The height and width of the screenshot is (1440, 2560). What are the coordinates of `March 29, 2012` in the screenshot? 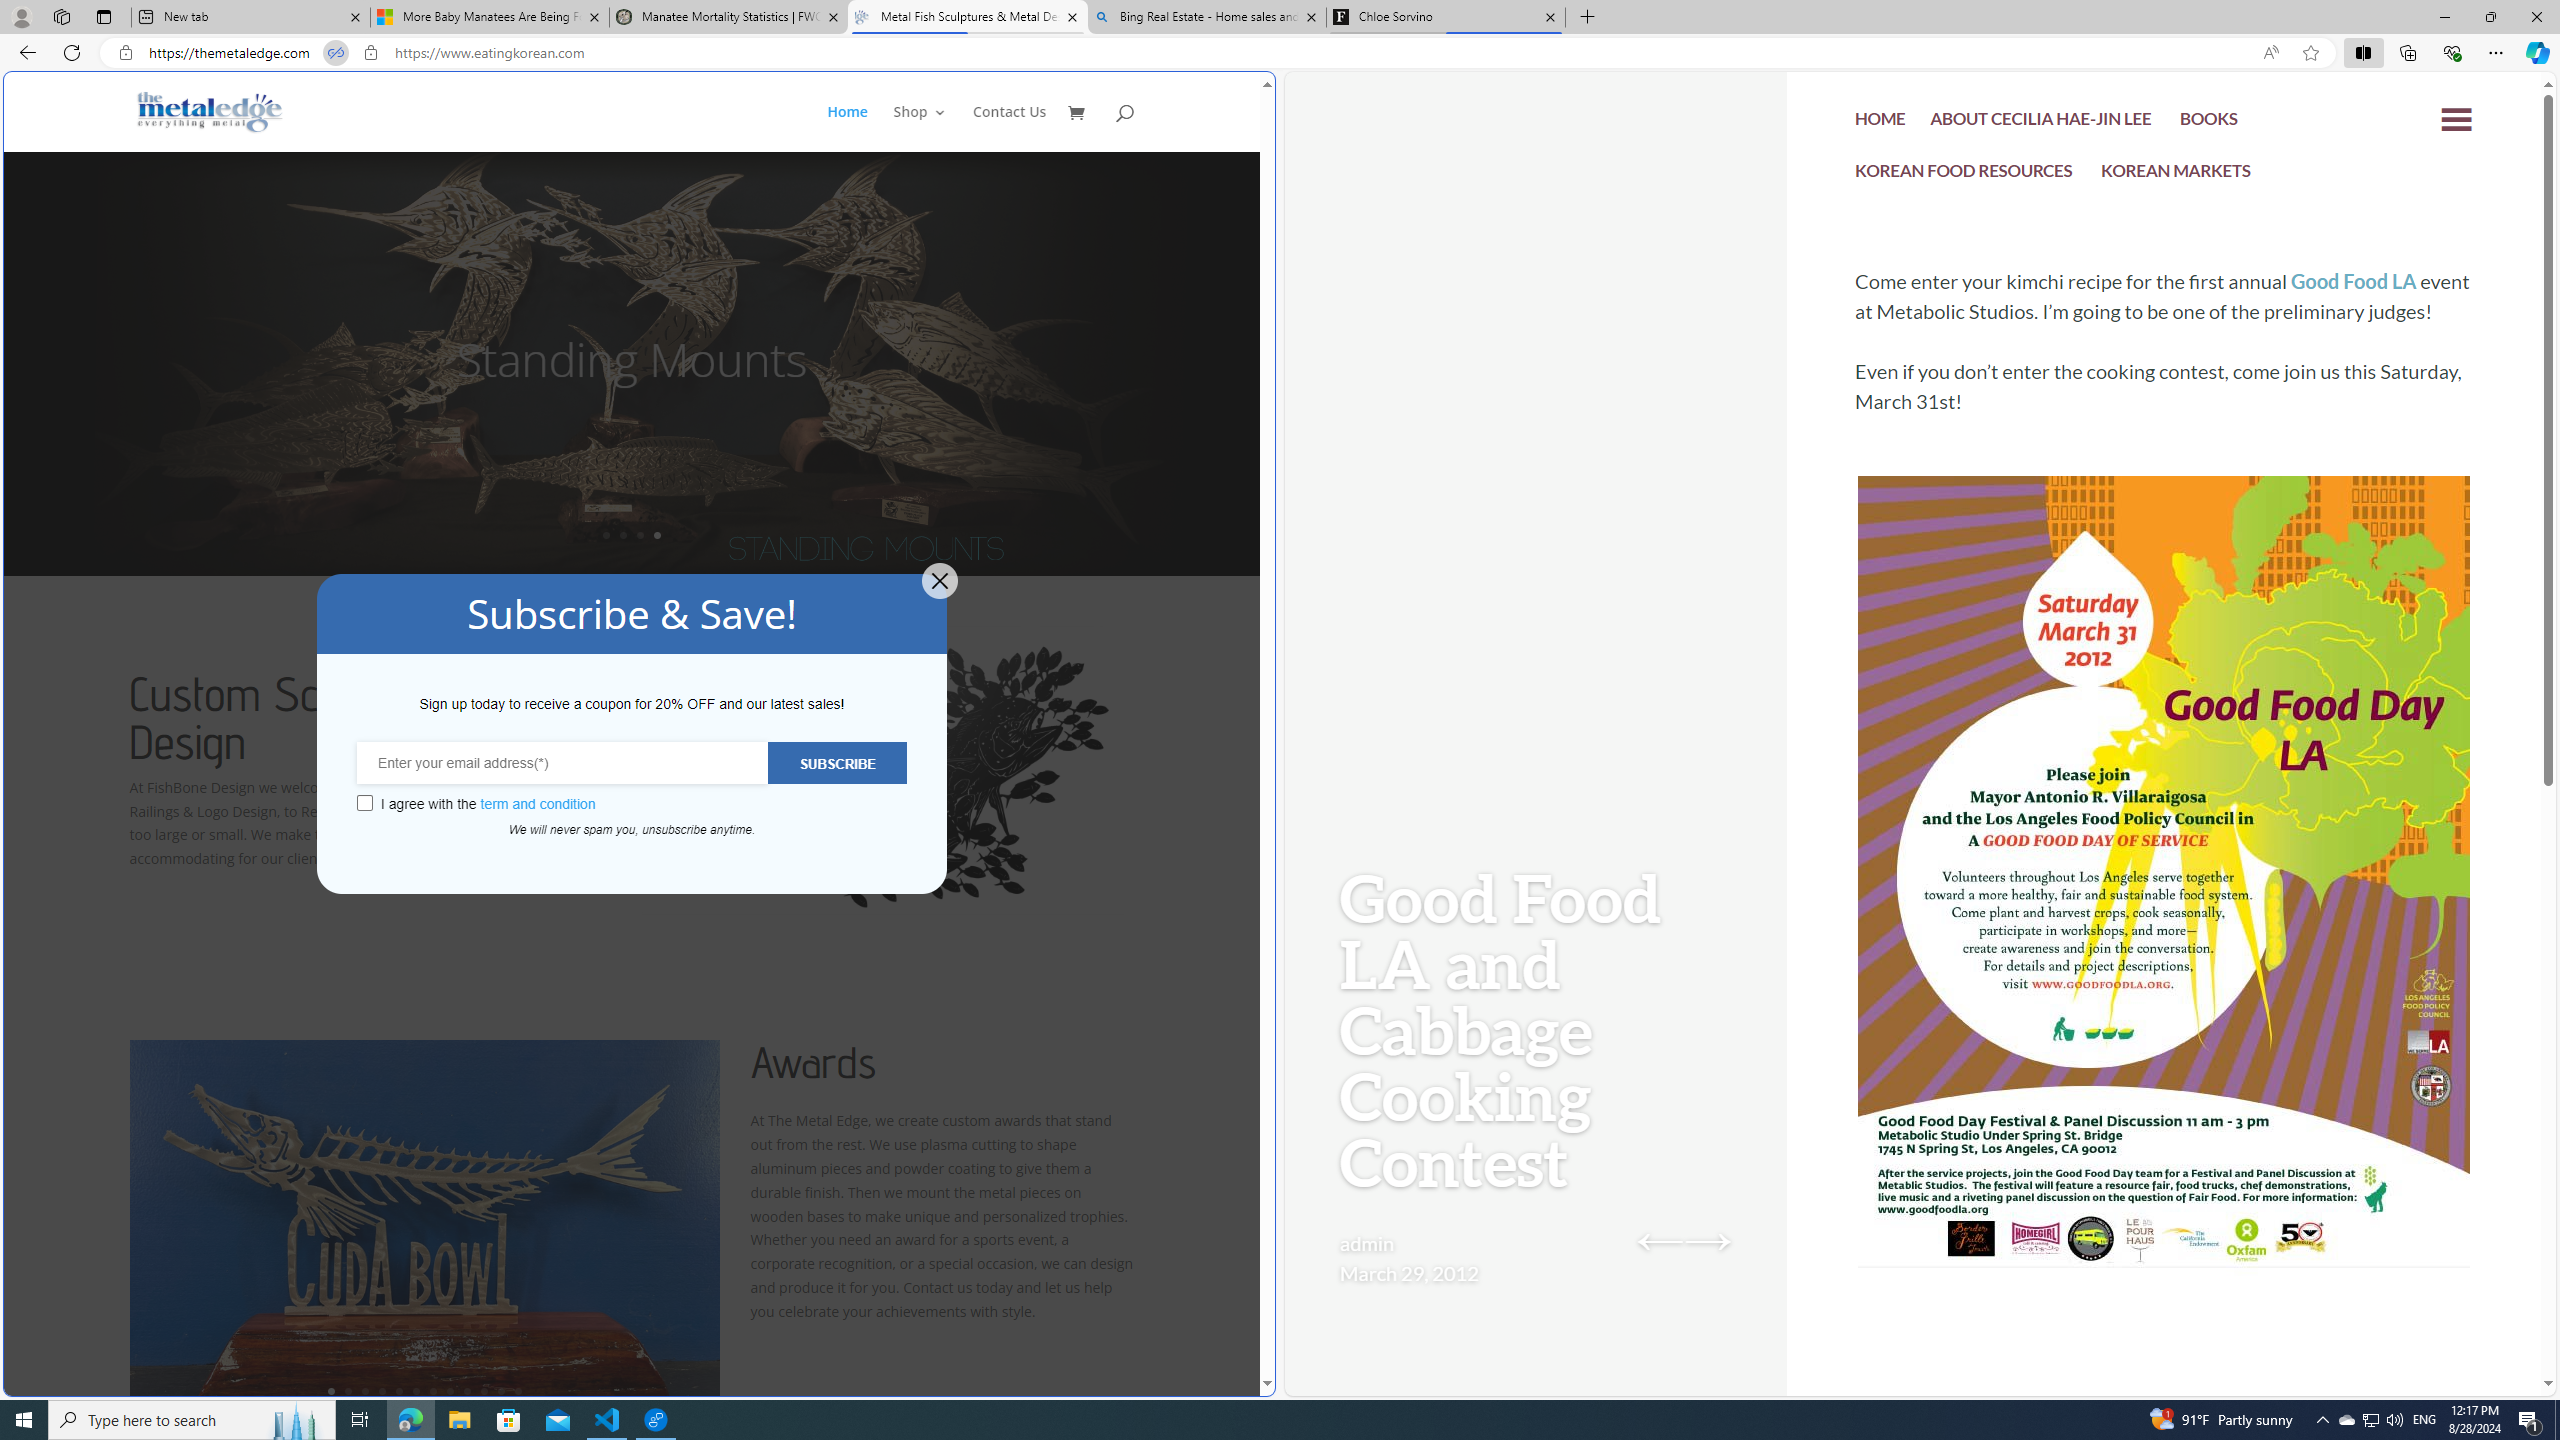 It's located at (1408, 1272).